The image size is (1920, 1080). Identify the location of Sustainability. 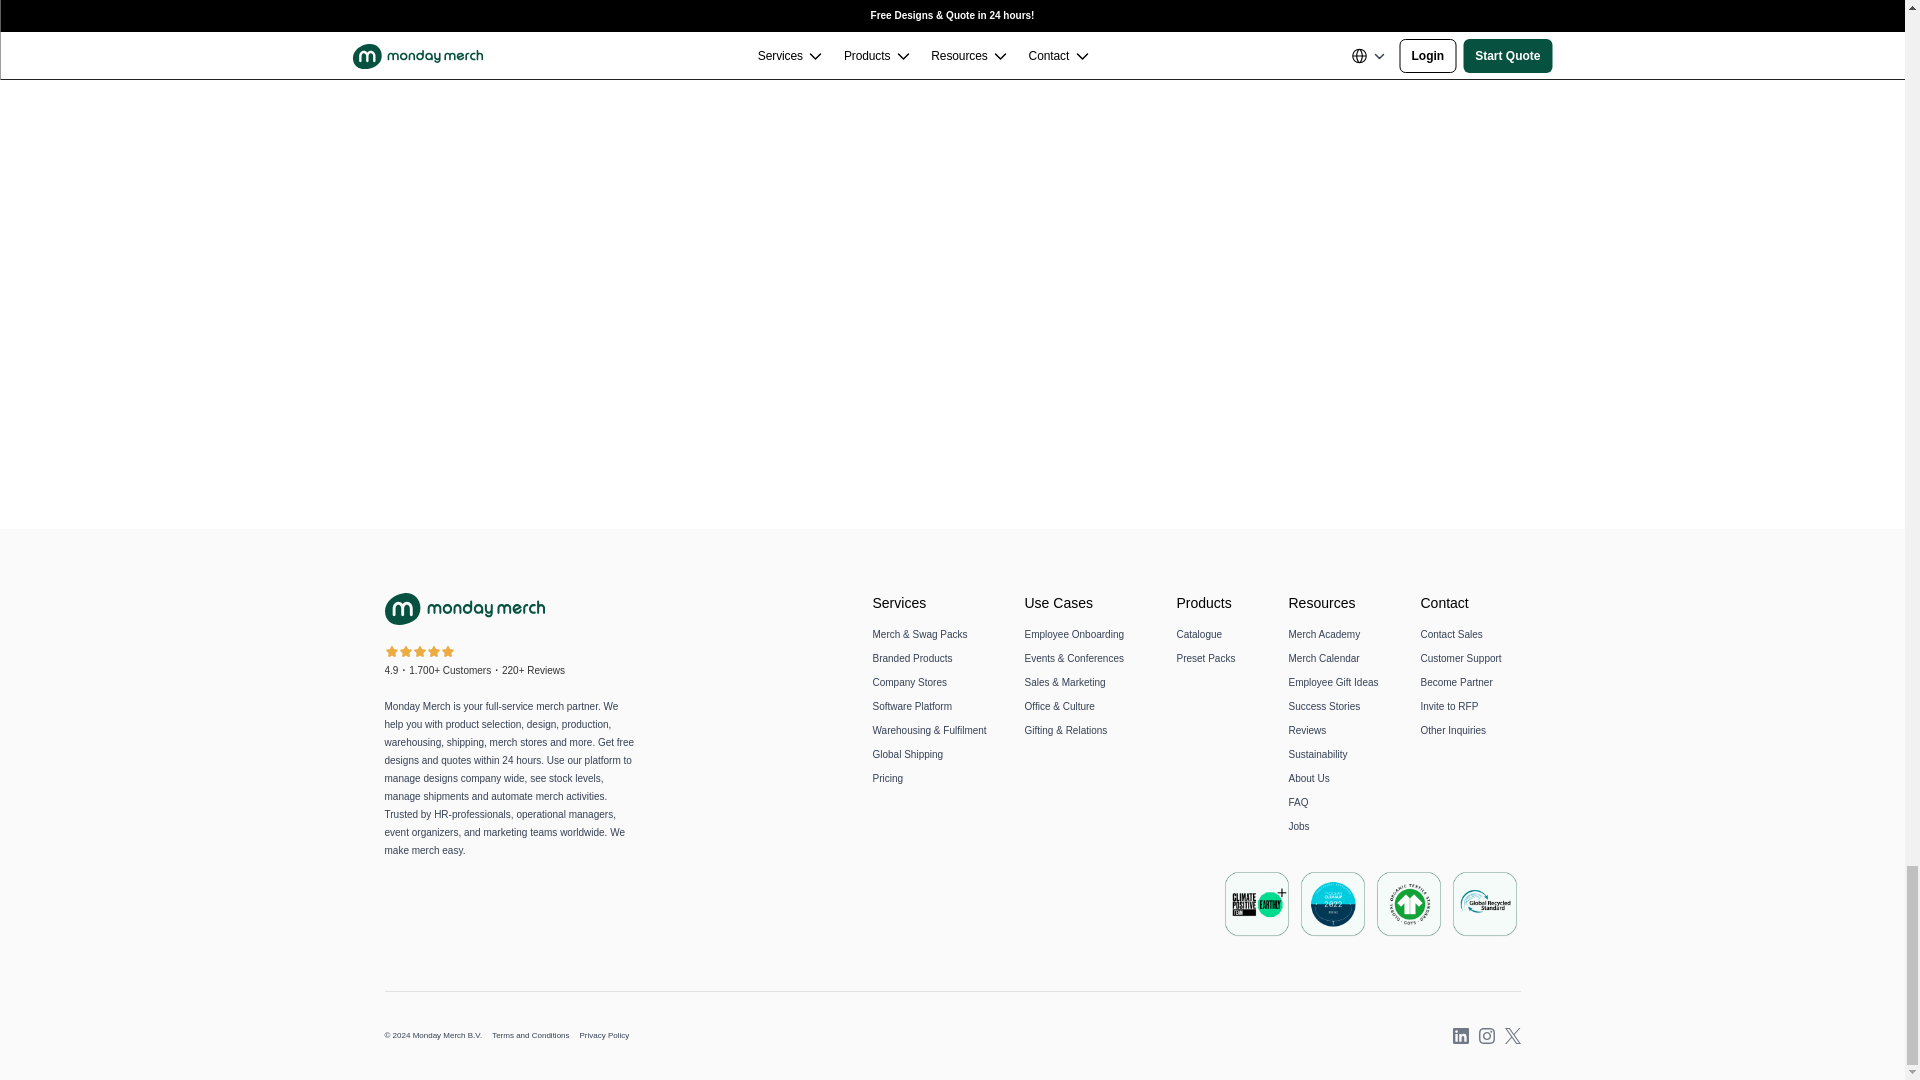
(1318, 754).